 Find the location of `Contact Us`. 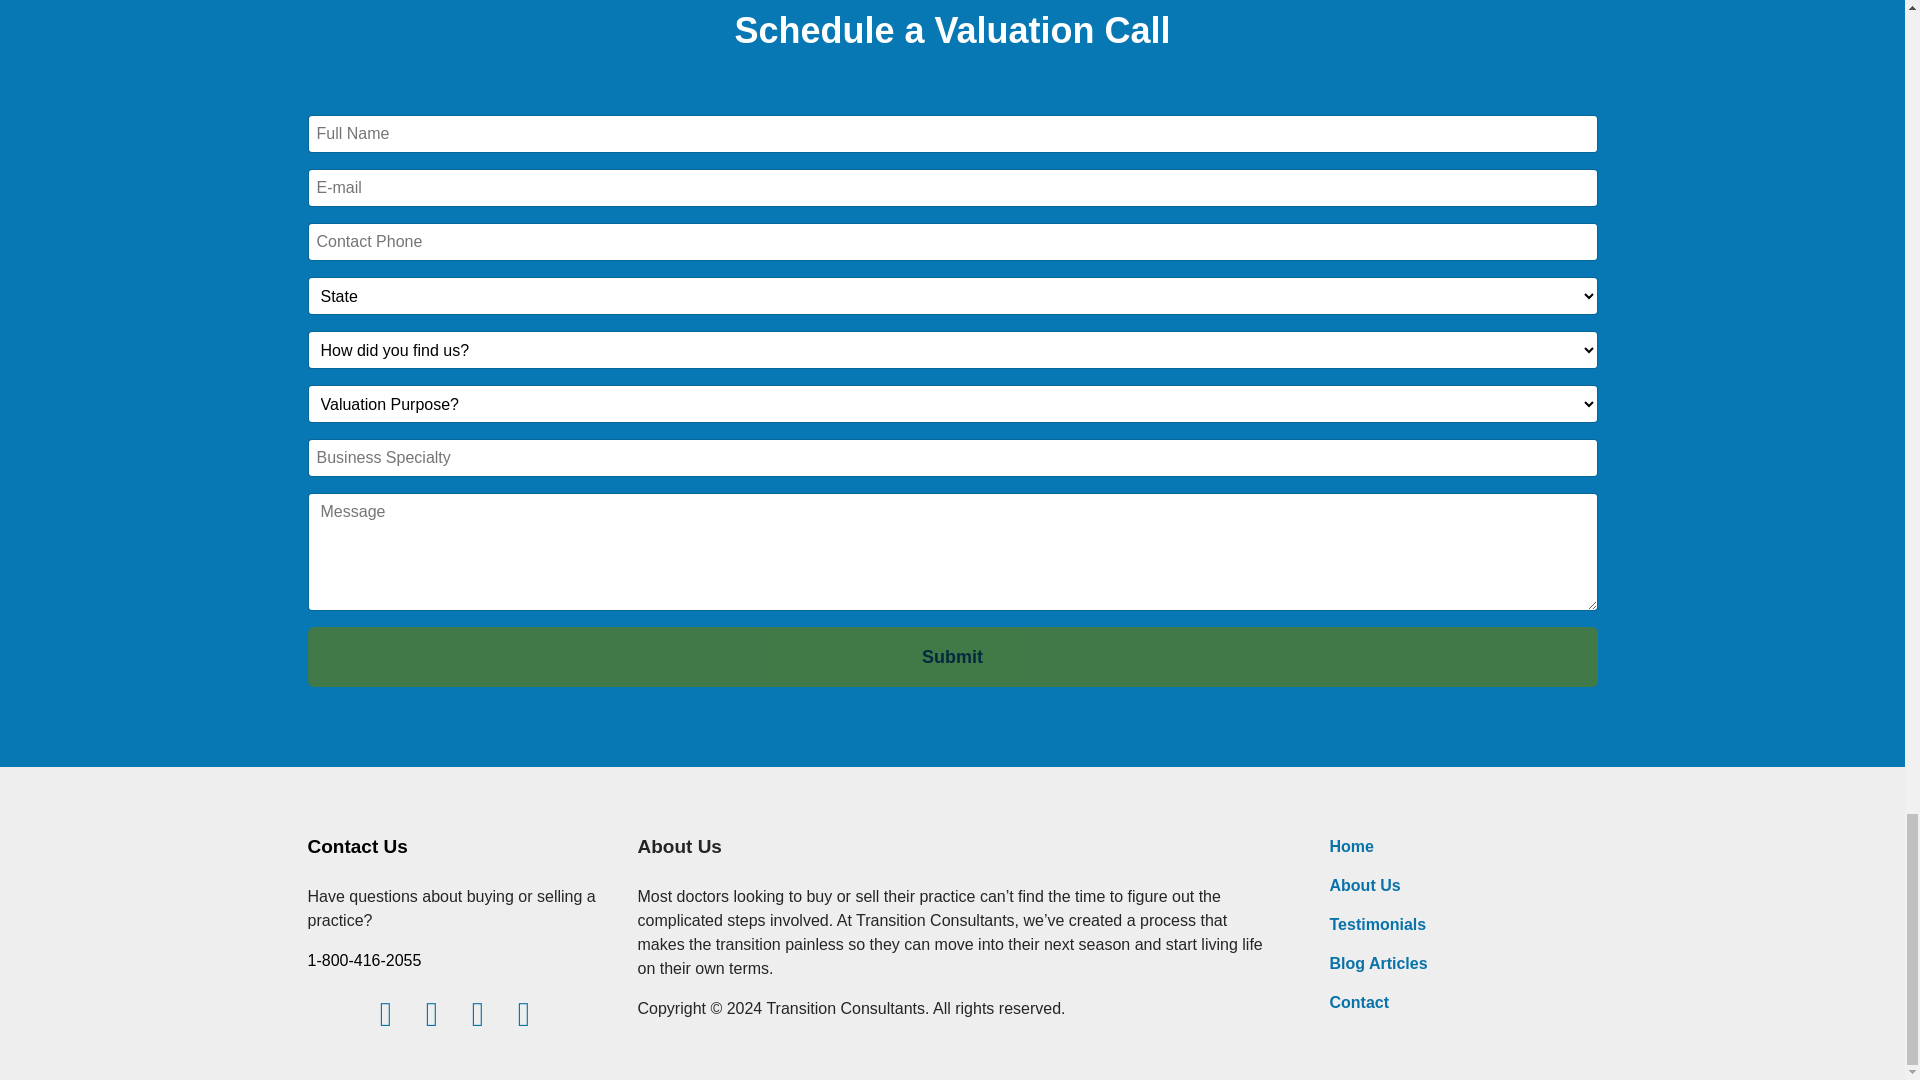

Contact Us is located at coordinates (357, 846).